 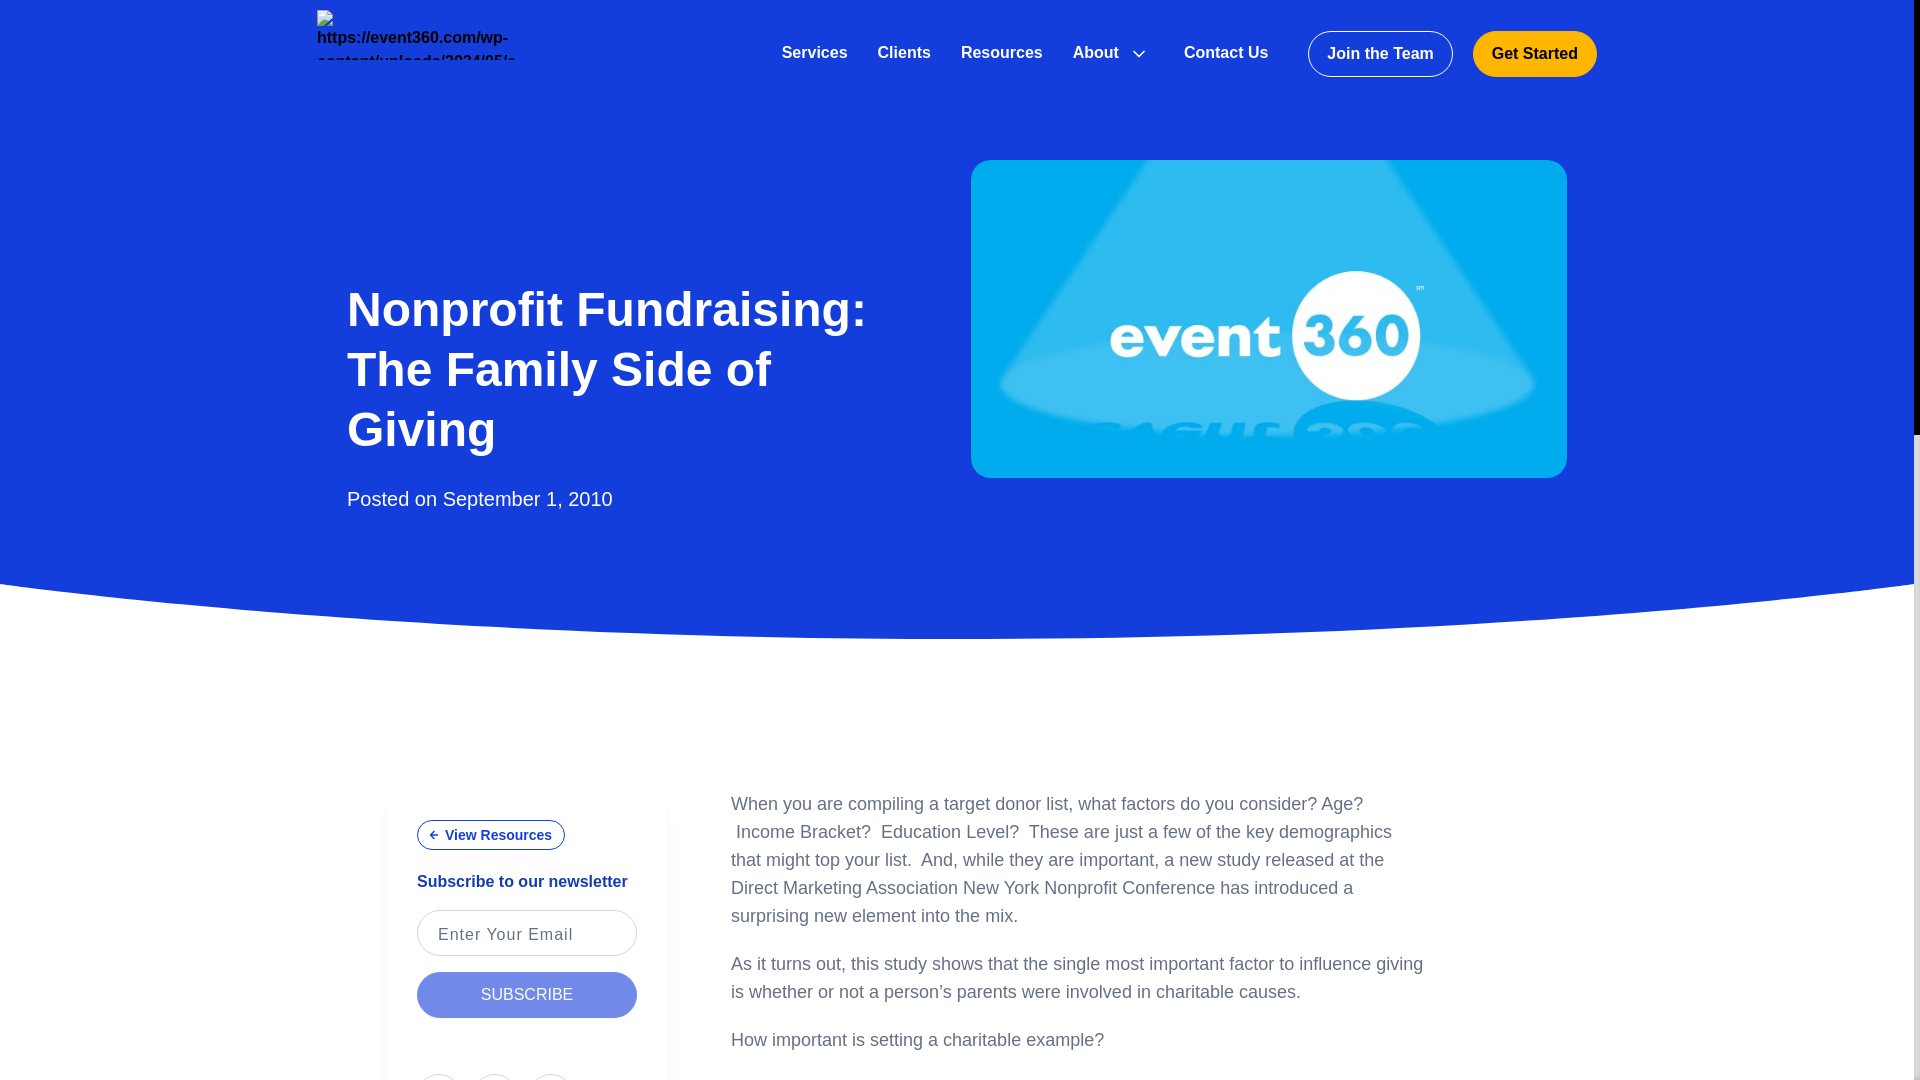 What do you see at coordinates (904, 52) in the screenshot?
I see `Clients` at bounding box center [904, 52].